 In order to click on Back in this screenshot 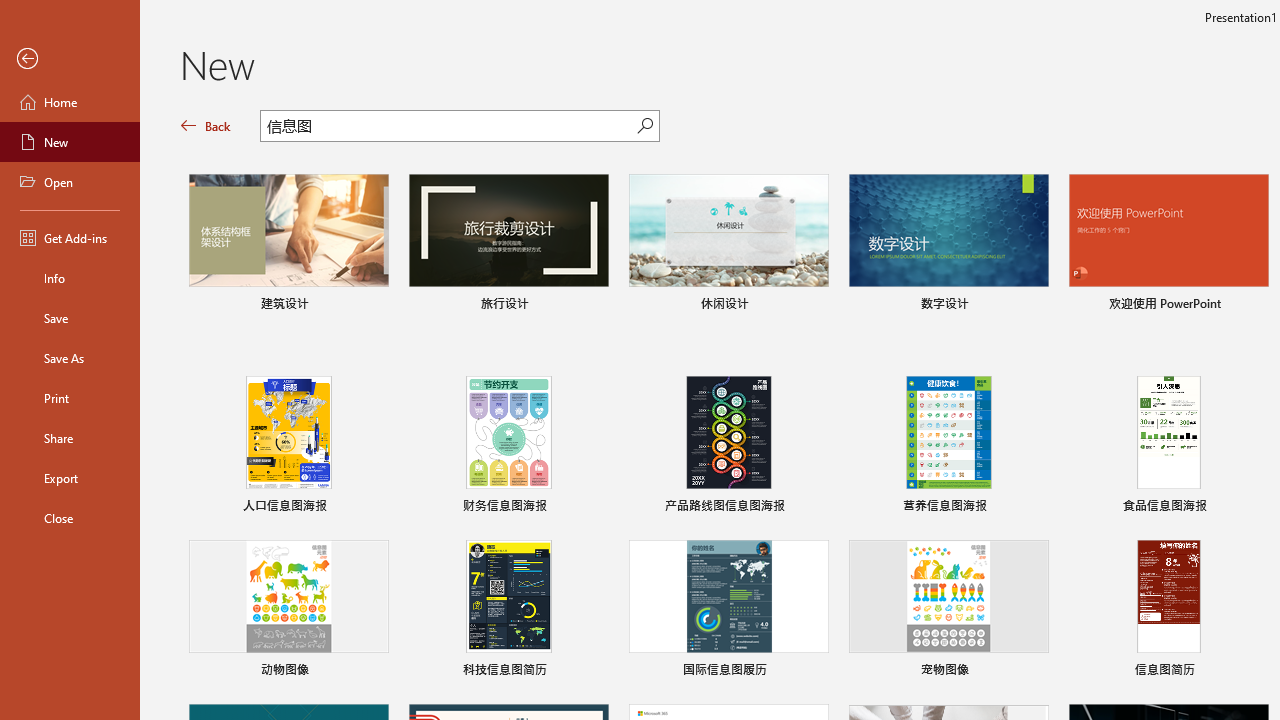, I will do `click(70, 59)`.